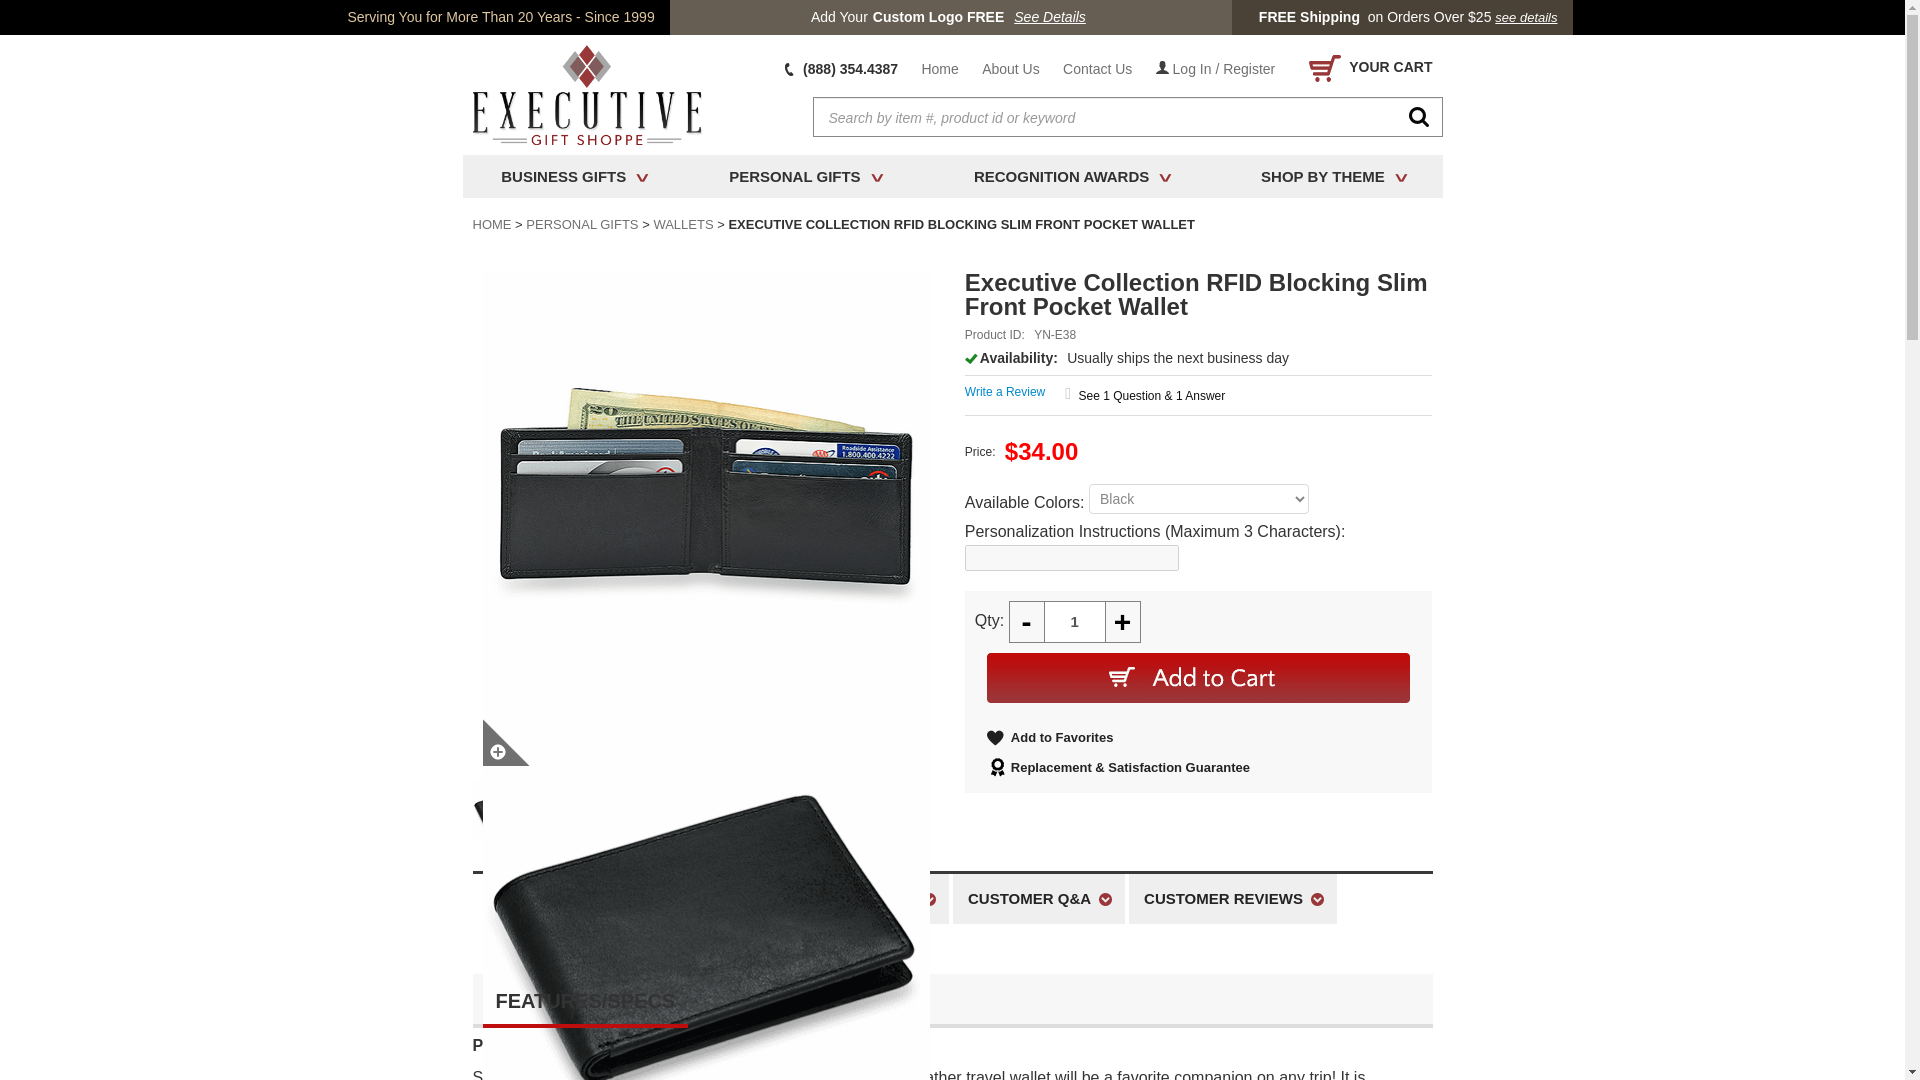 The height and width of the screenshot is (1080, 1920). What do you see at coordinates (1050, 17) in the screenshot?
I see `See Details` at bounding box center [1050, 17].